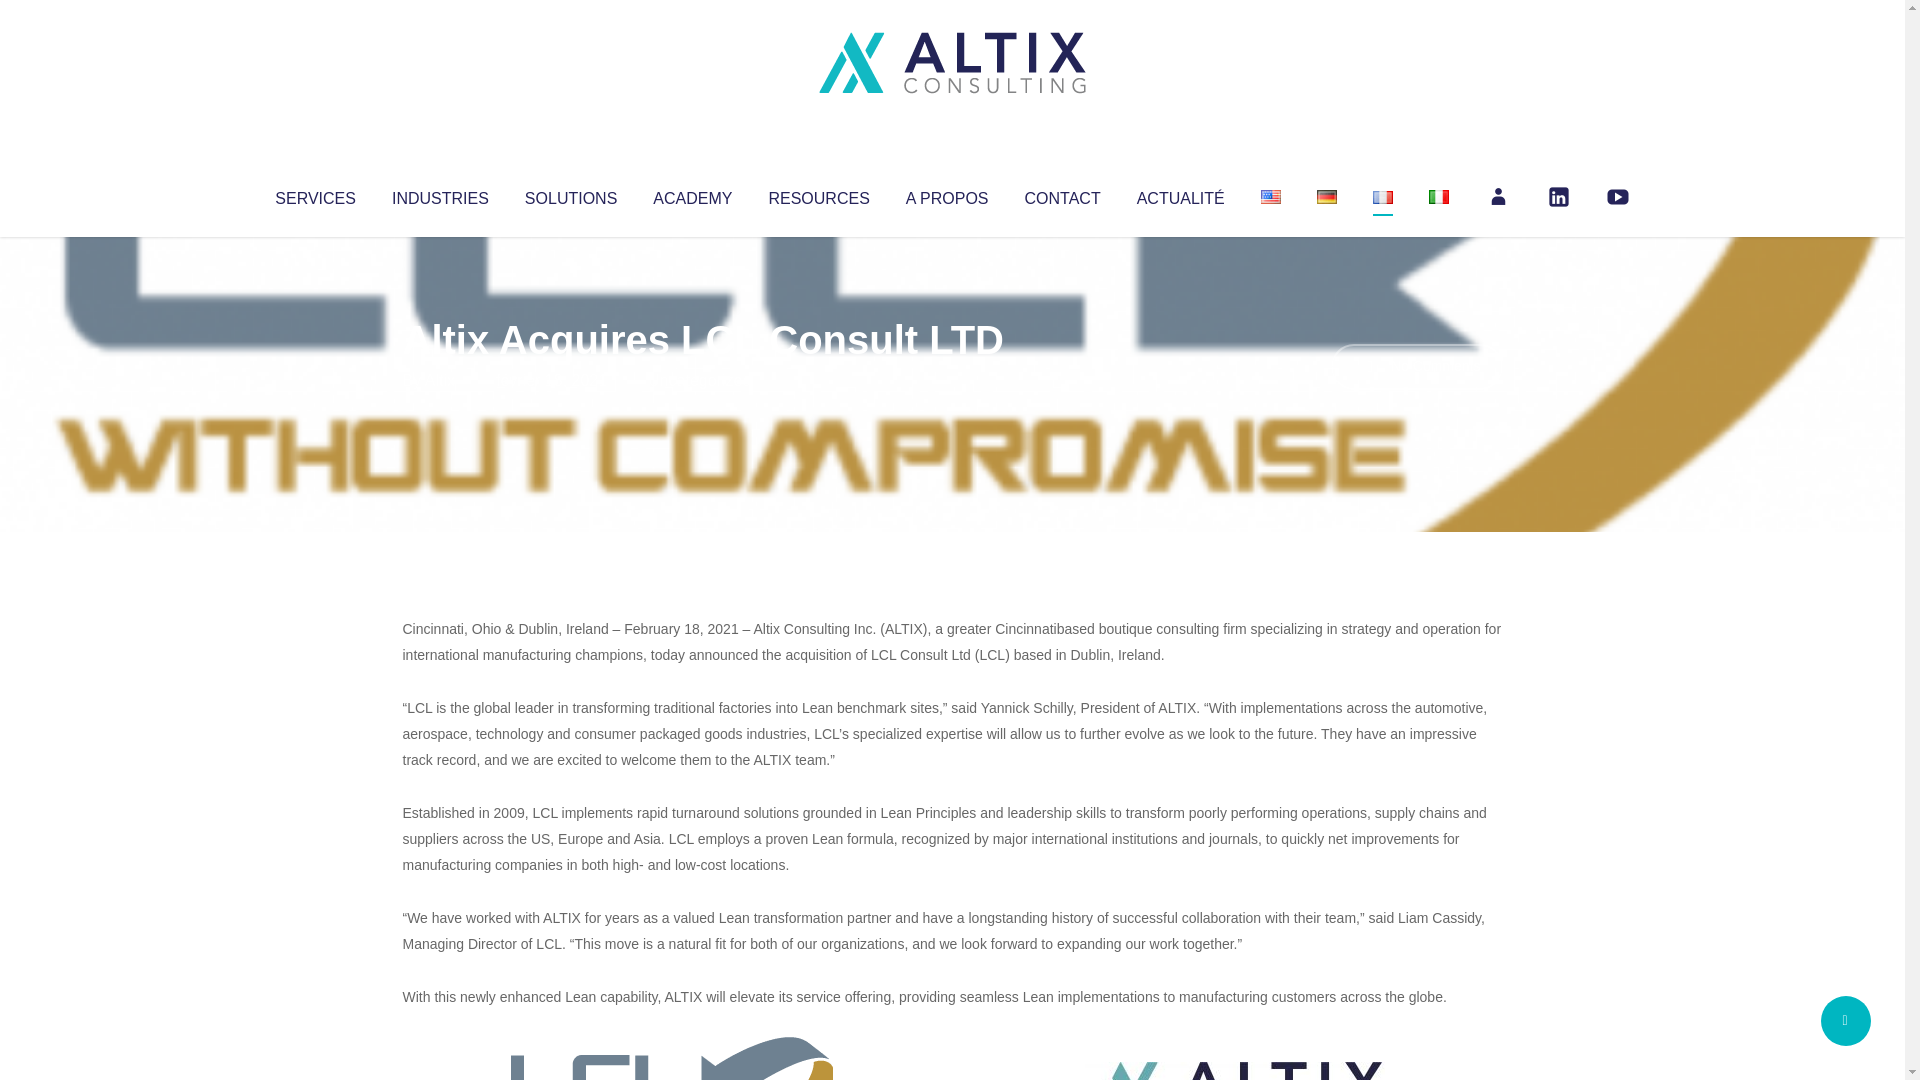  What do you see at coordinates (947, 194) in the screenshot?
I see `A PROPOS` at bounding box center [947, 194].